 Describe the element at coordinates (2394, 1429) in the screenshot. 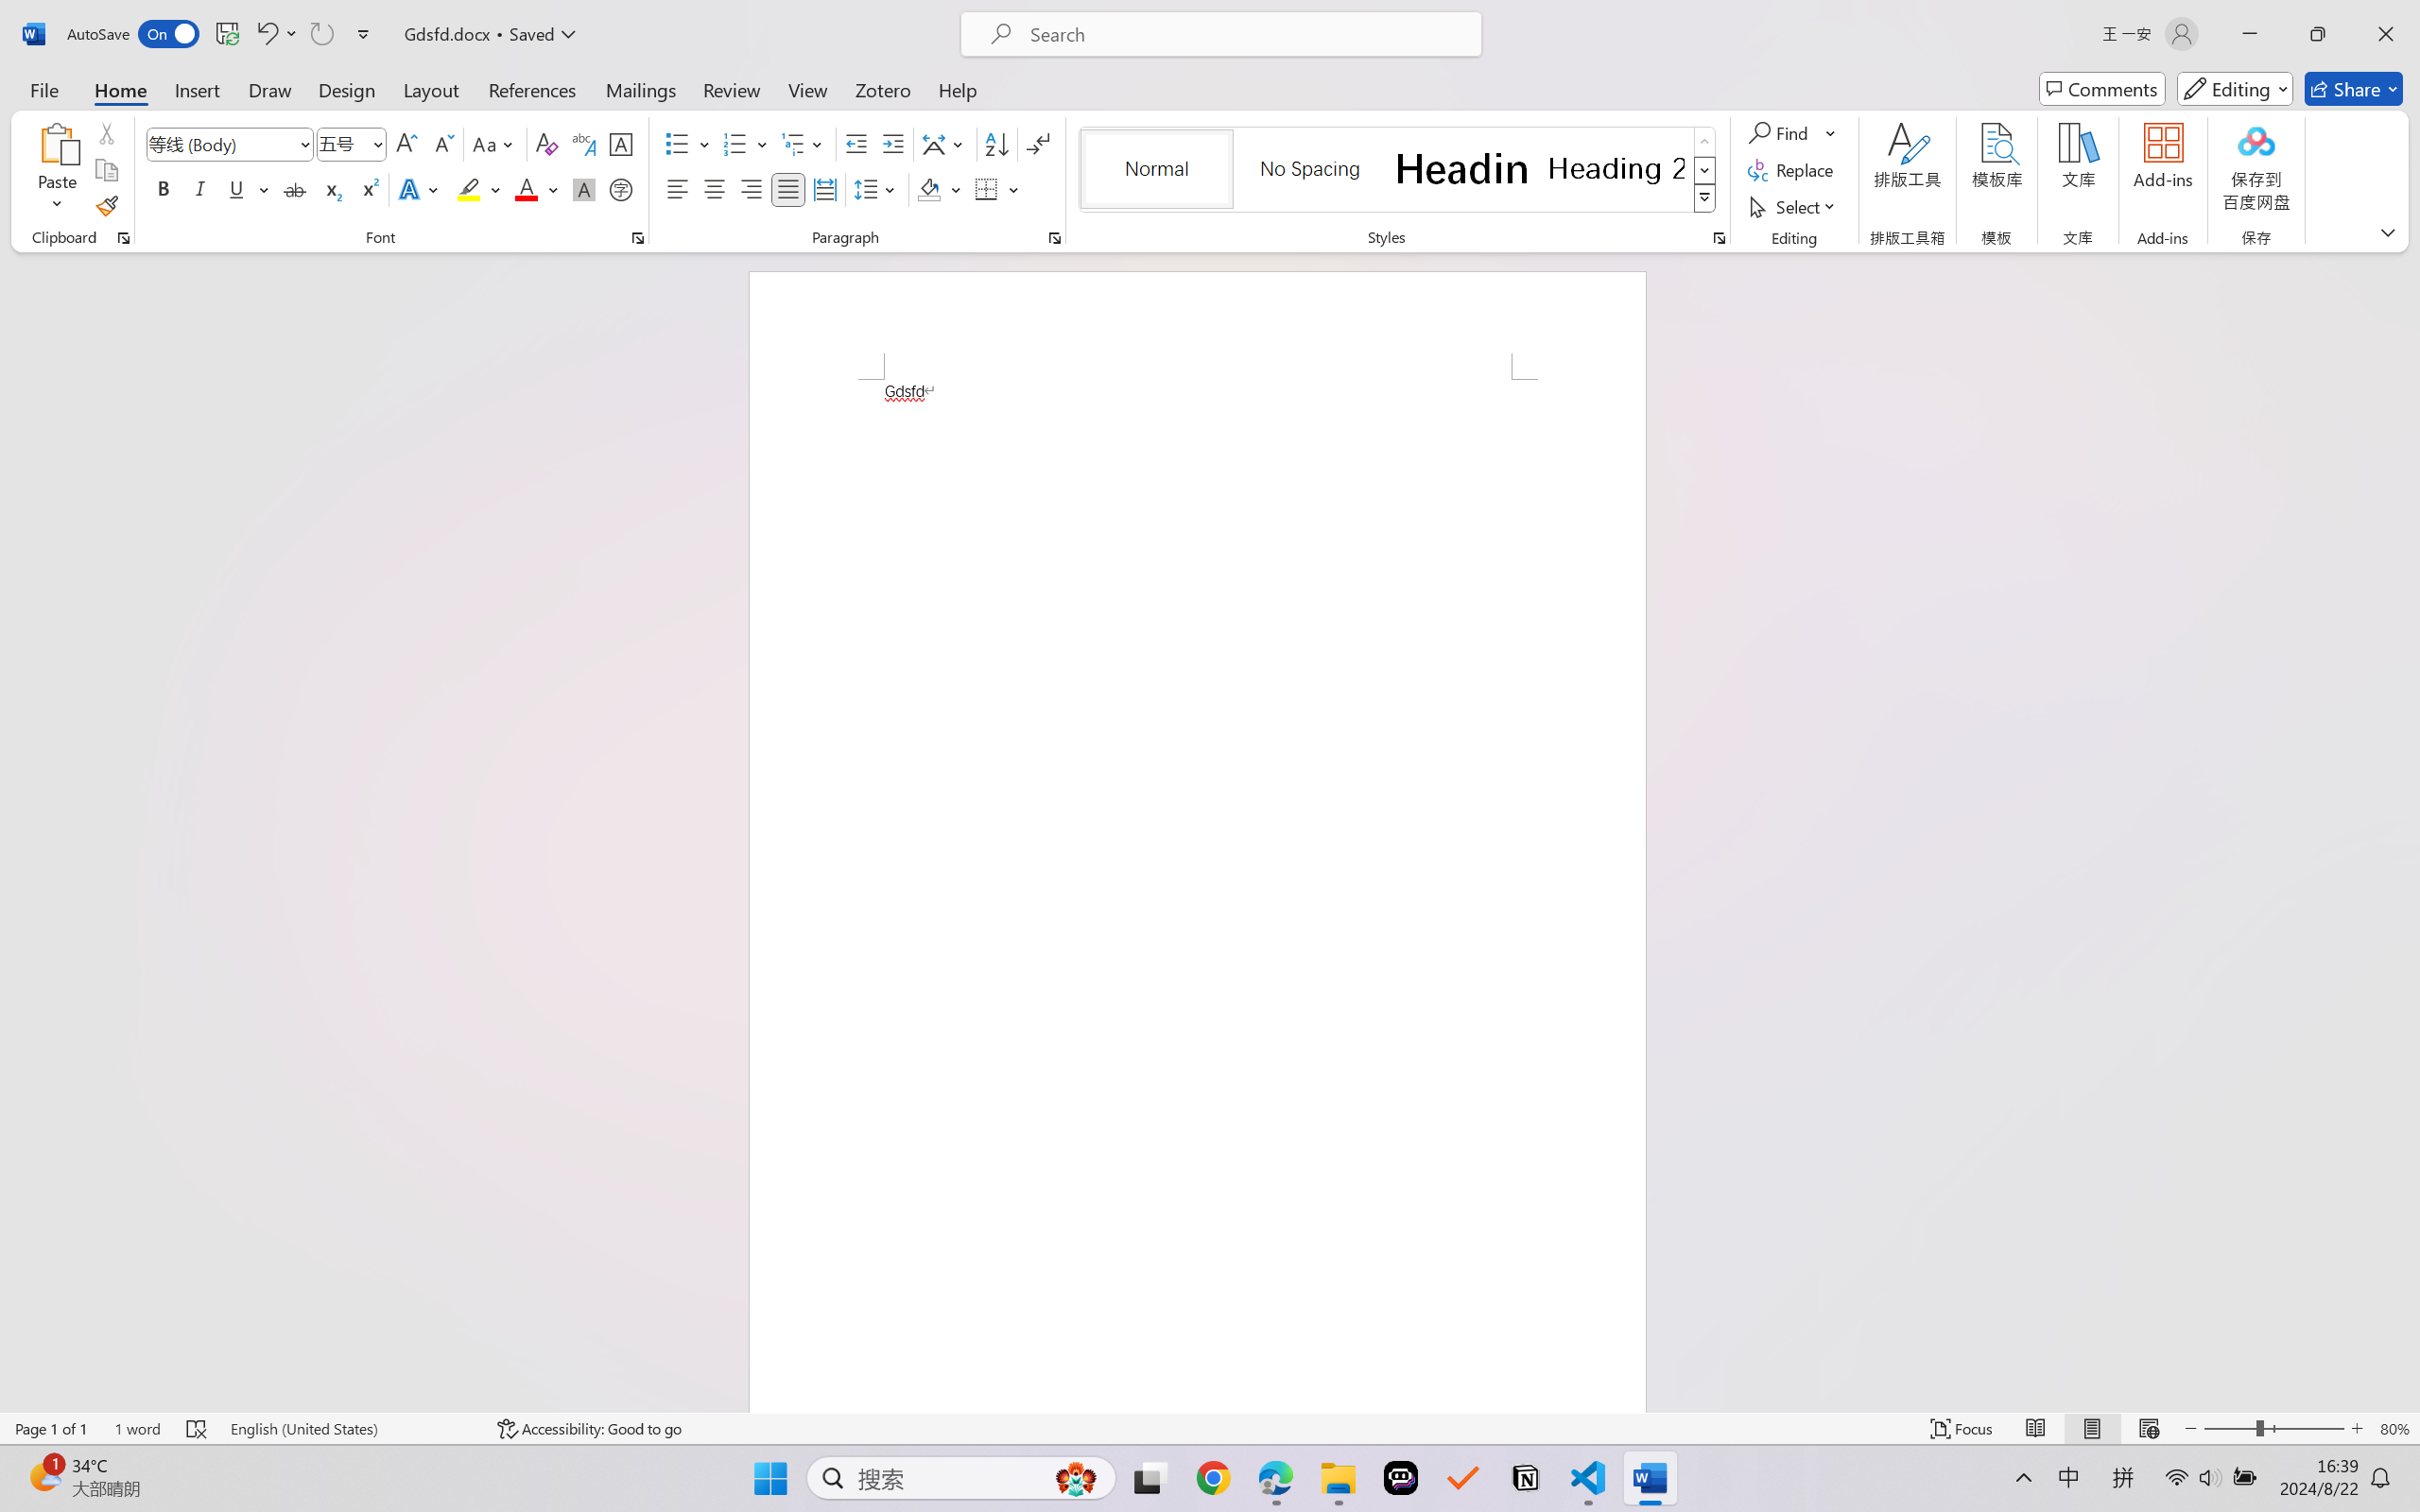

I see `Zoom 80%` at that location.